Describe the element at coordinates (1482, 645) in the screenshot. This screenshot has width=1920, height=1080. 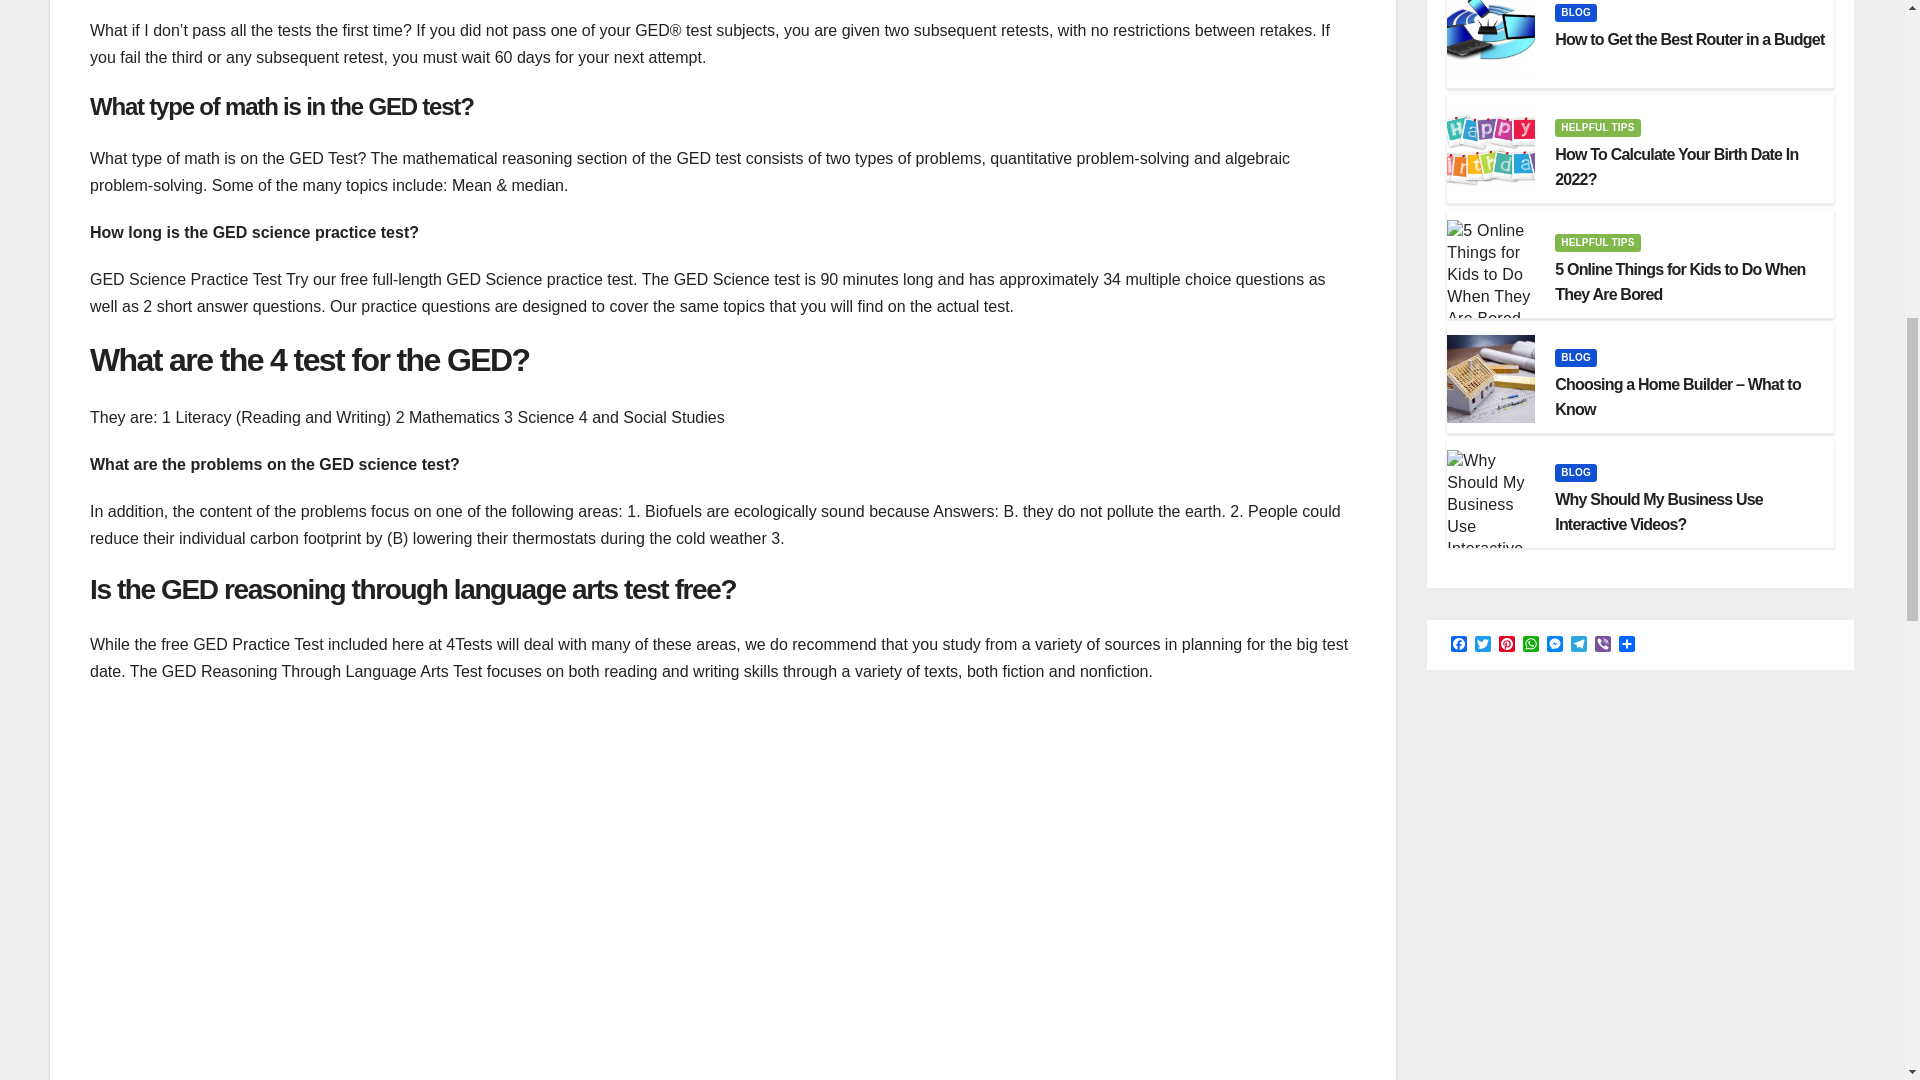
I see `Twitter` at that location.